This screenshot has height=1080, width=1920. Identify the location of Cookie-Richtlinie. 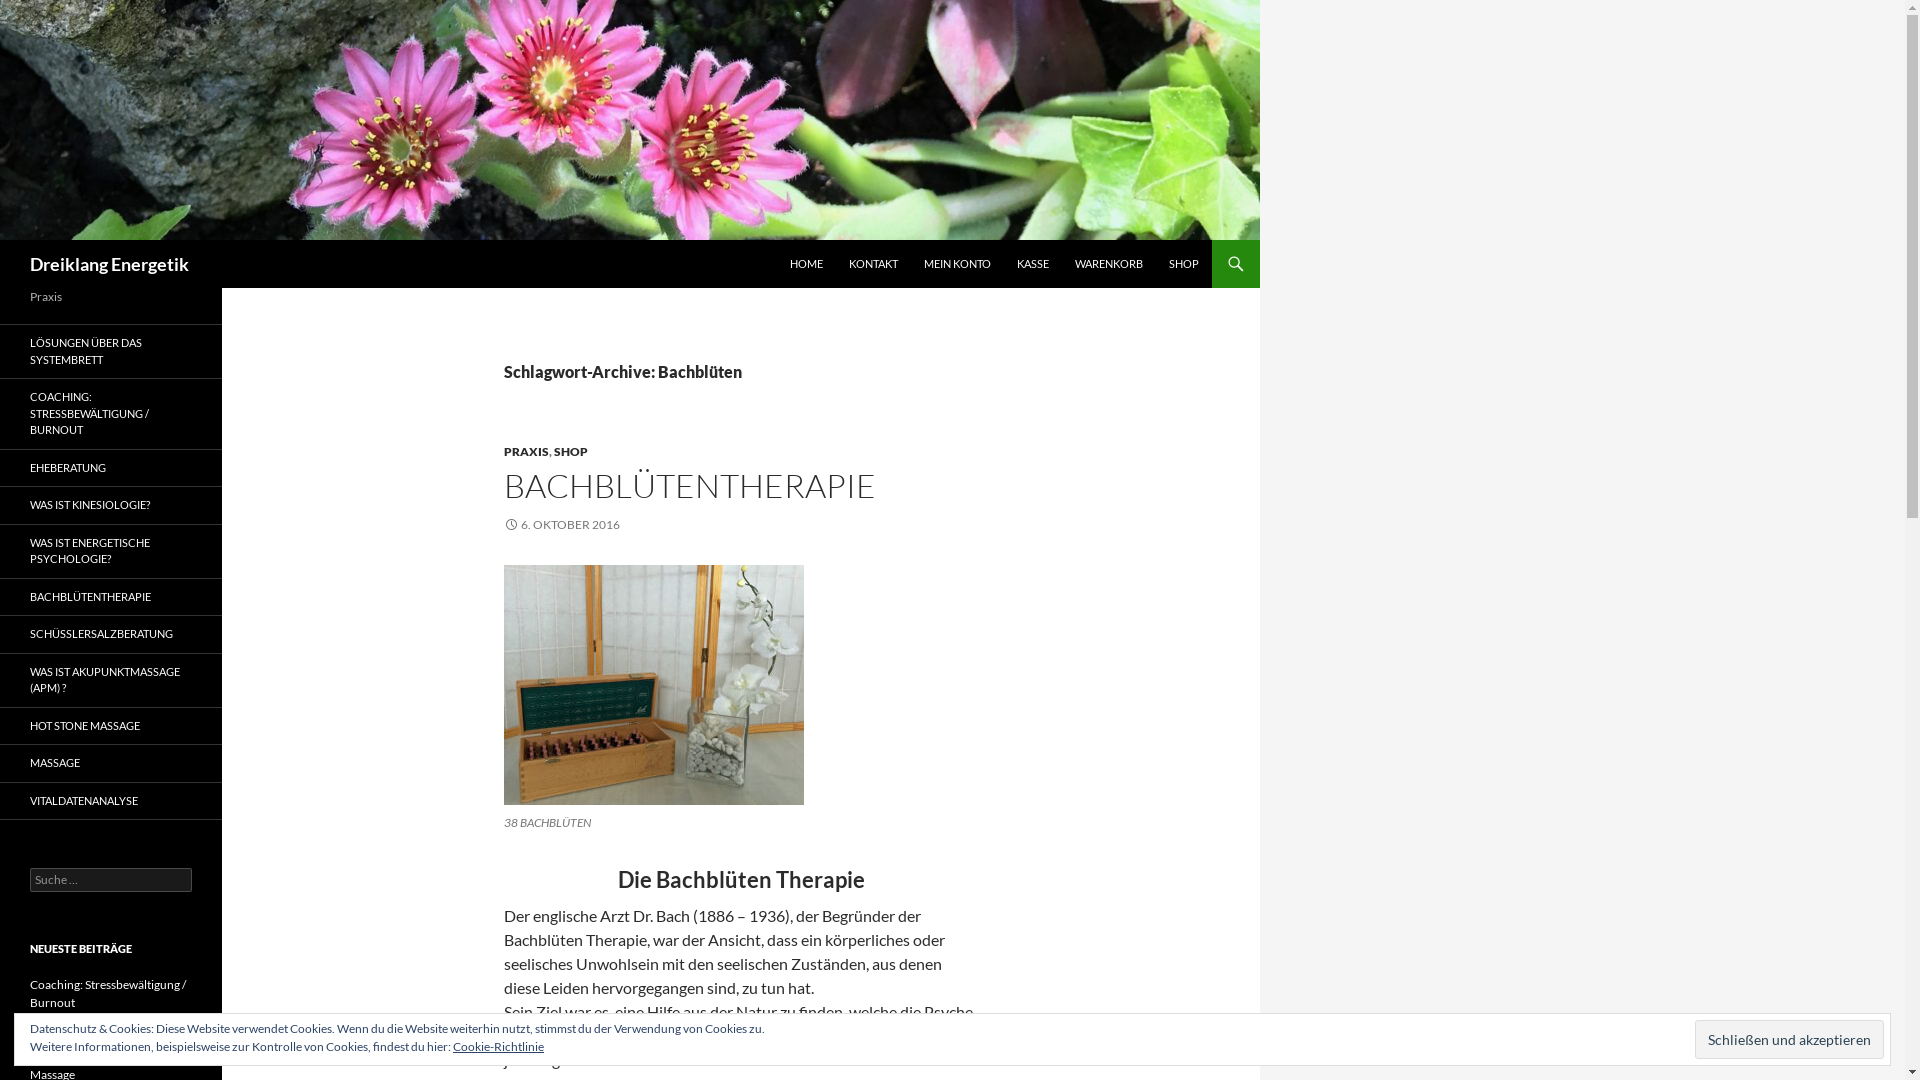
(498, 1046).